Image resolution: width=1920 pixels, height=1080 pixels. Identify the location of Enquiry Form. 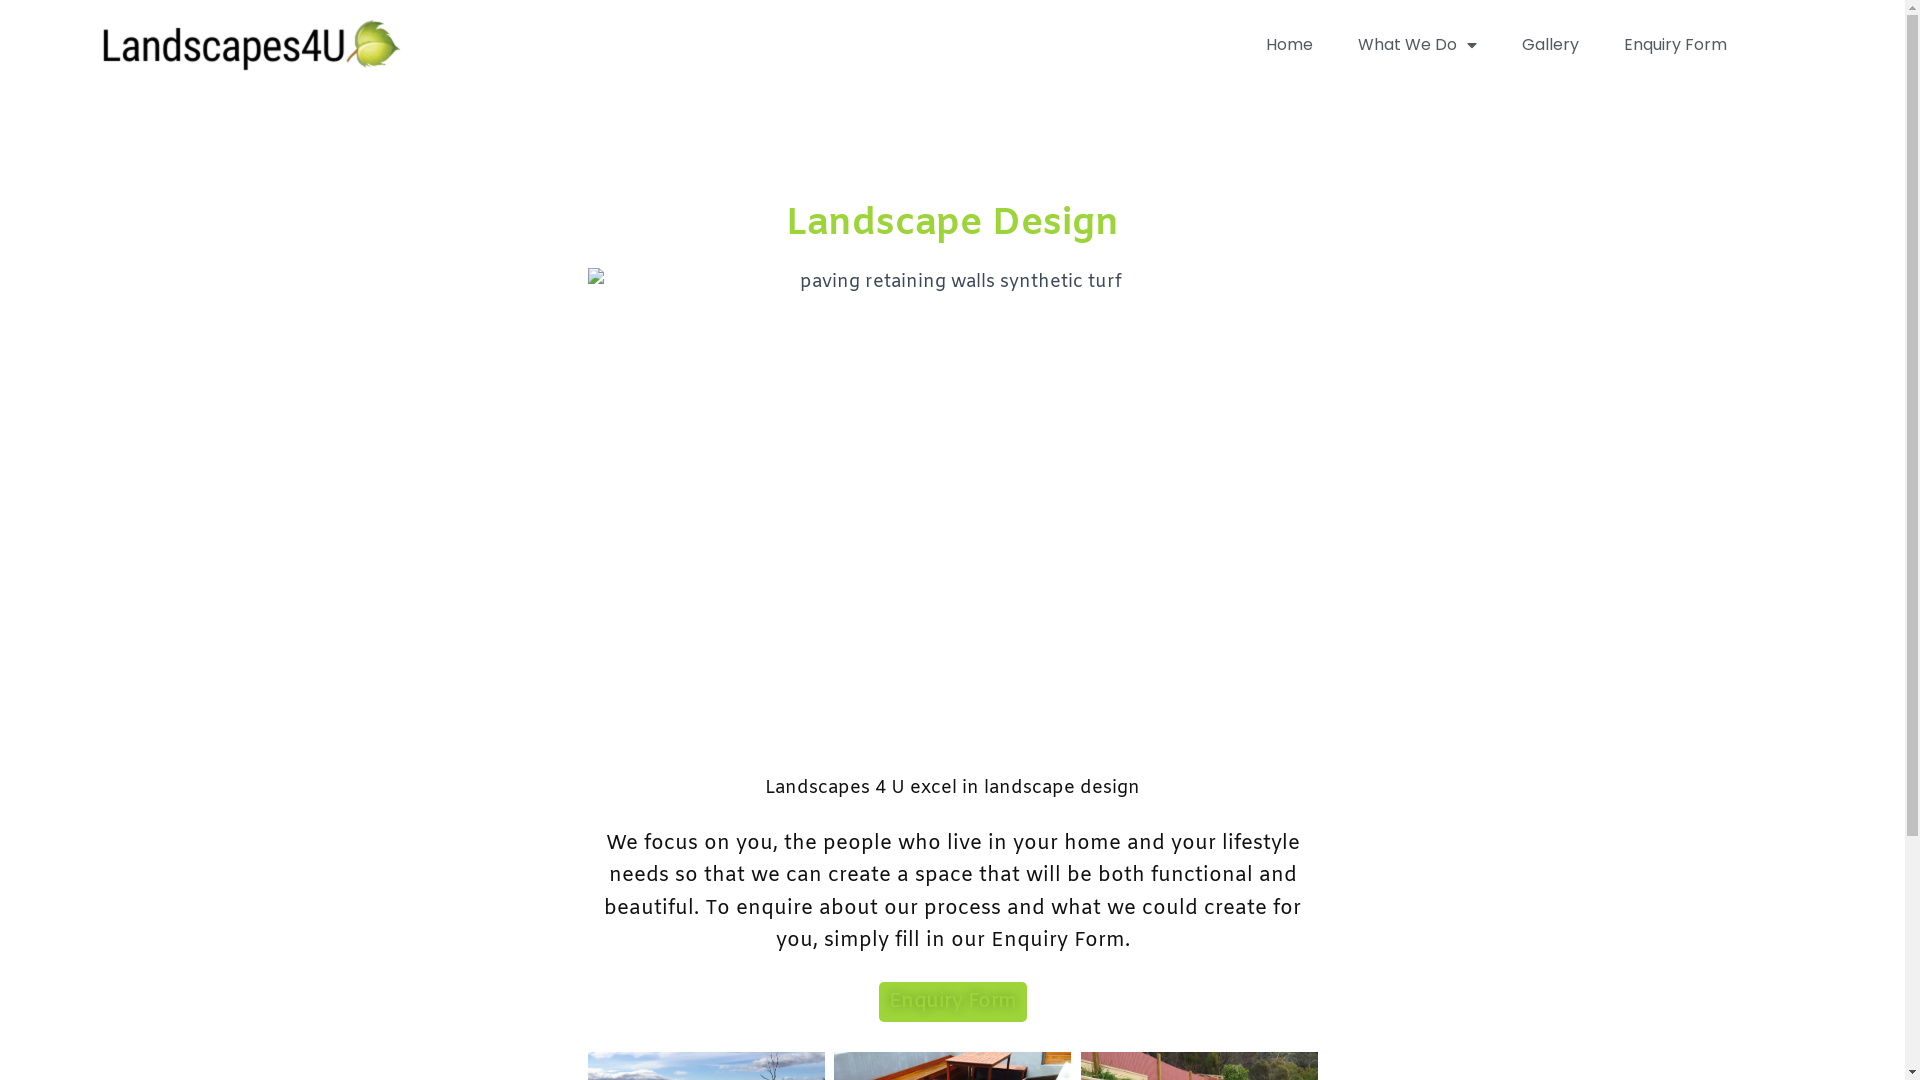
(1676, 45).